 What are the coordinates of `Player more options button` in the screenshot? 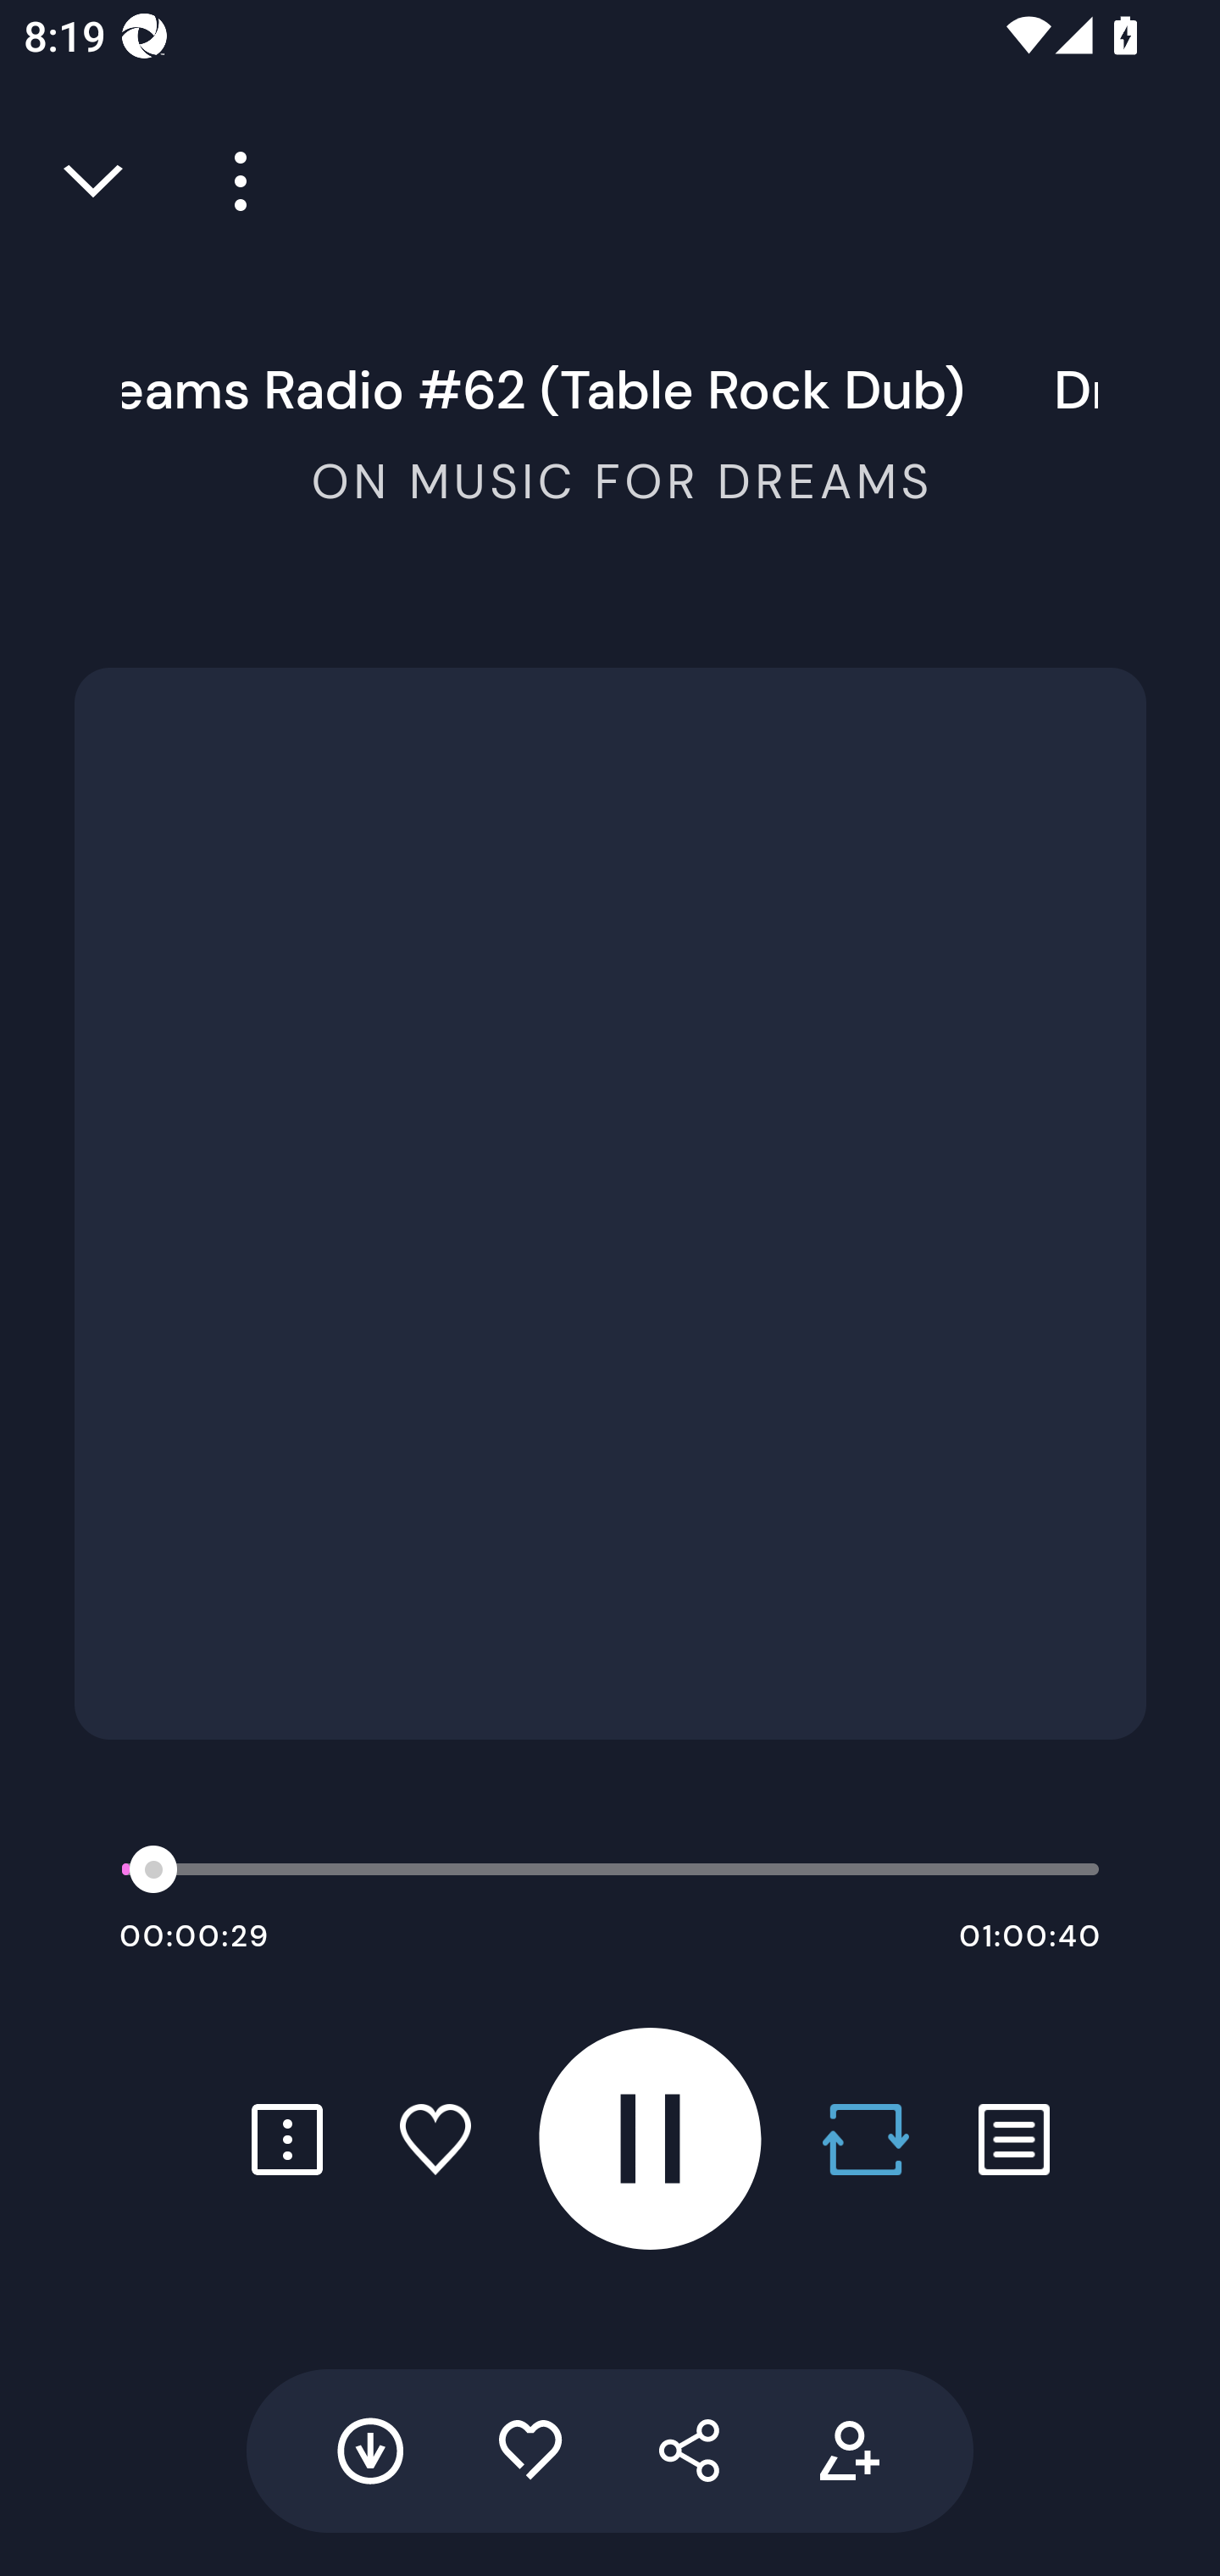 It's located at (229, 181).